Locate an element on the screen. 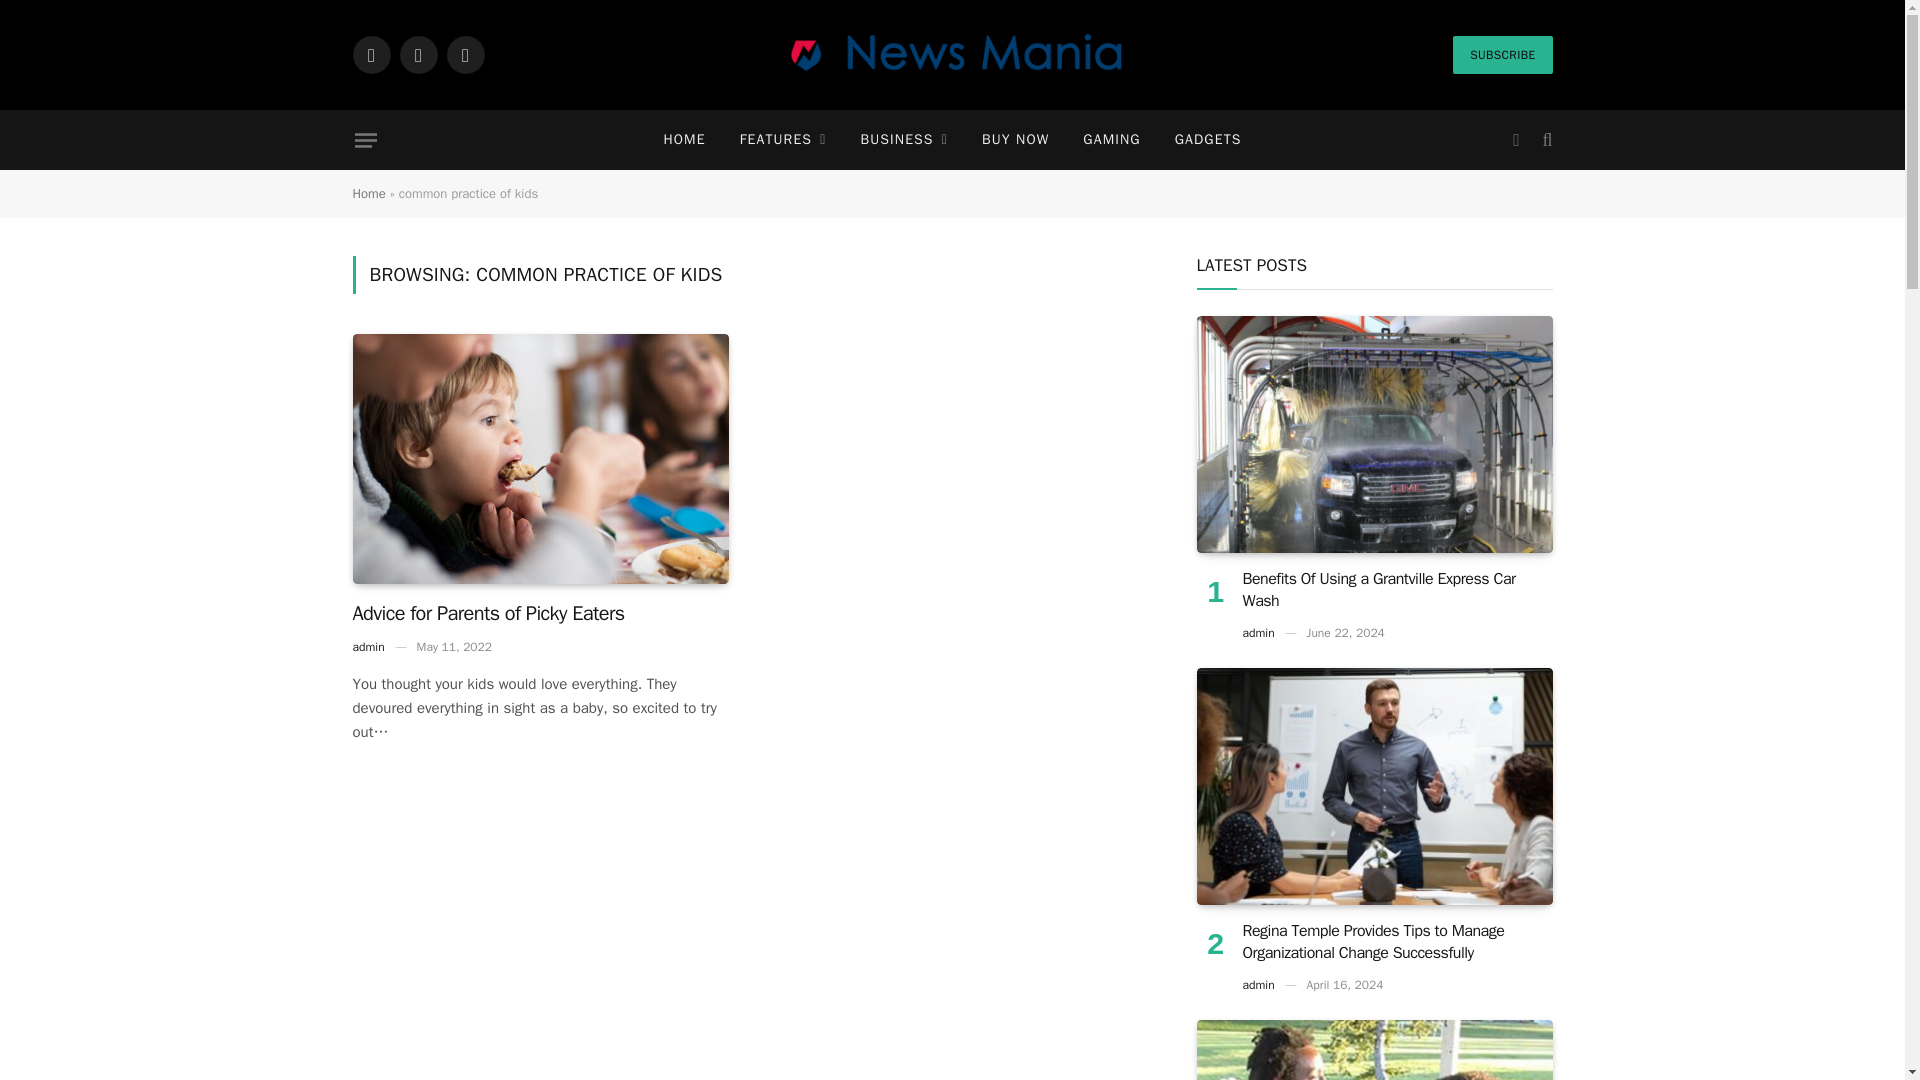  Instagram is located at coordinates (464, 54).